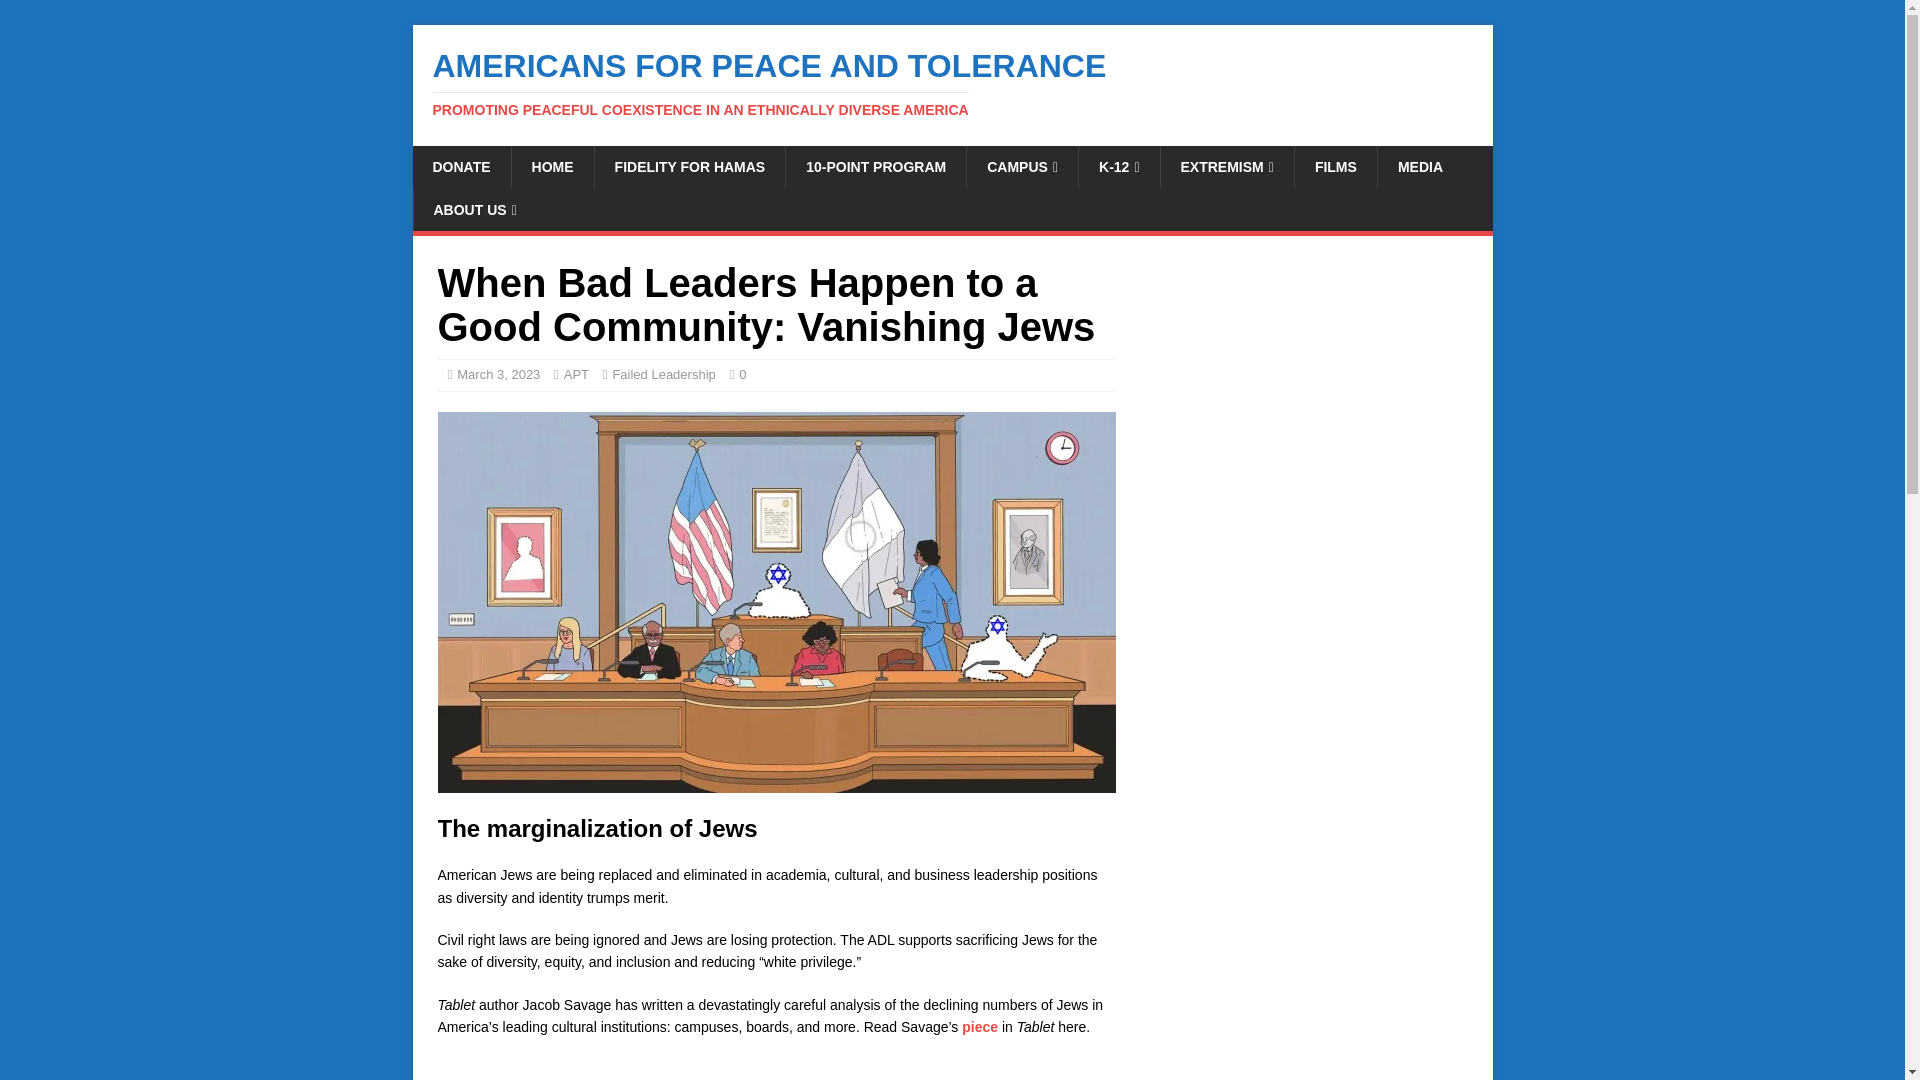  I want to click on March 3, 2023, so click(498, 374).